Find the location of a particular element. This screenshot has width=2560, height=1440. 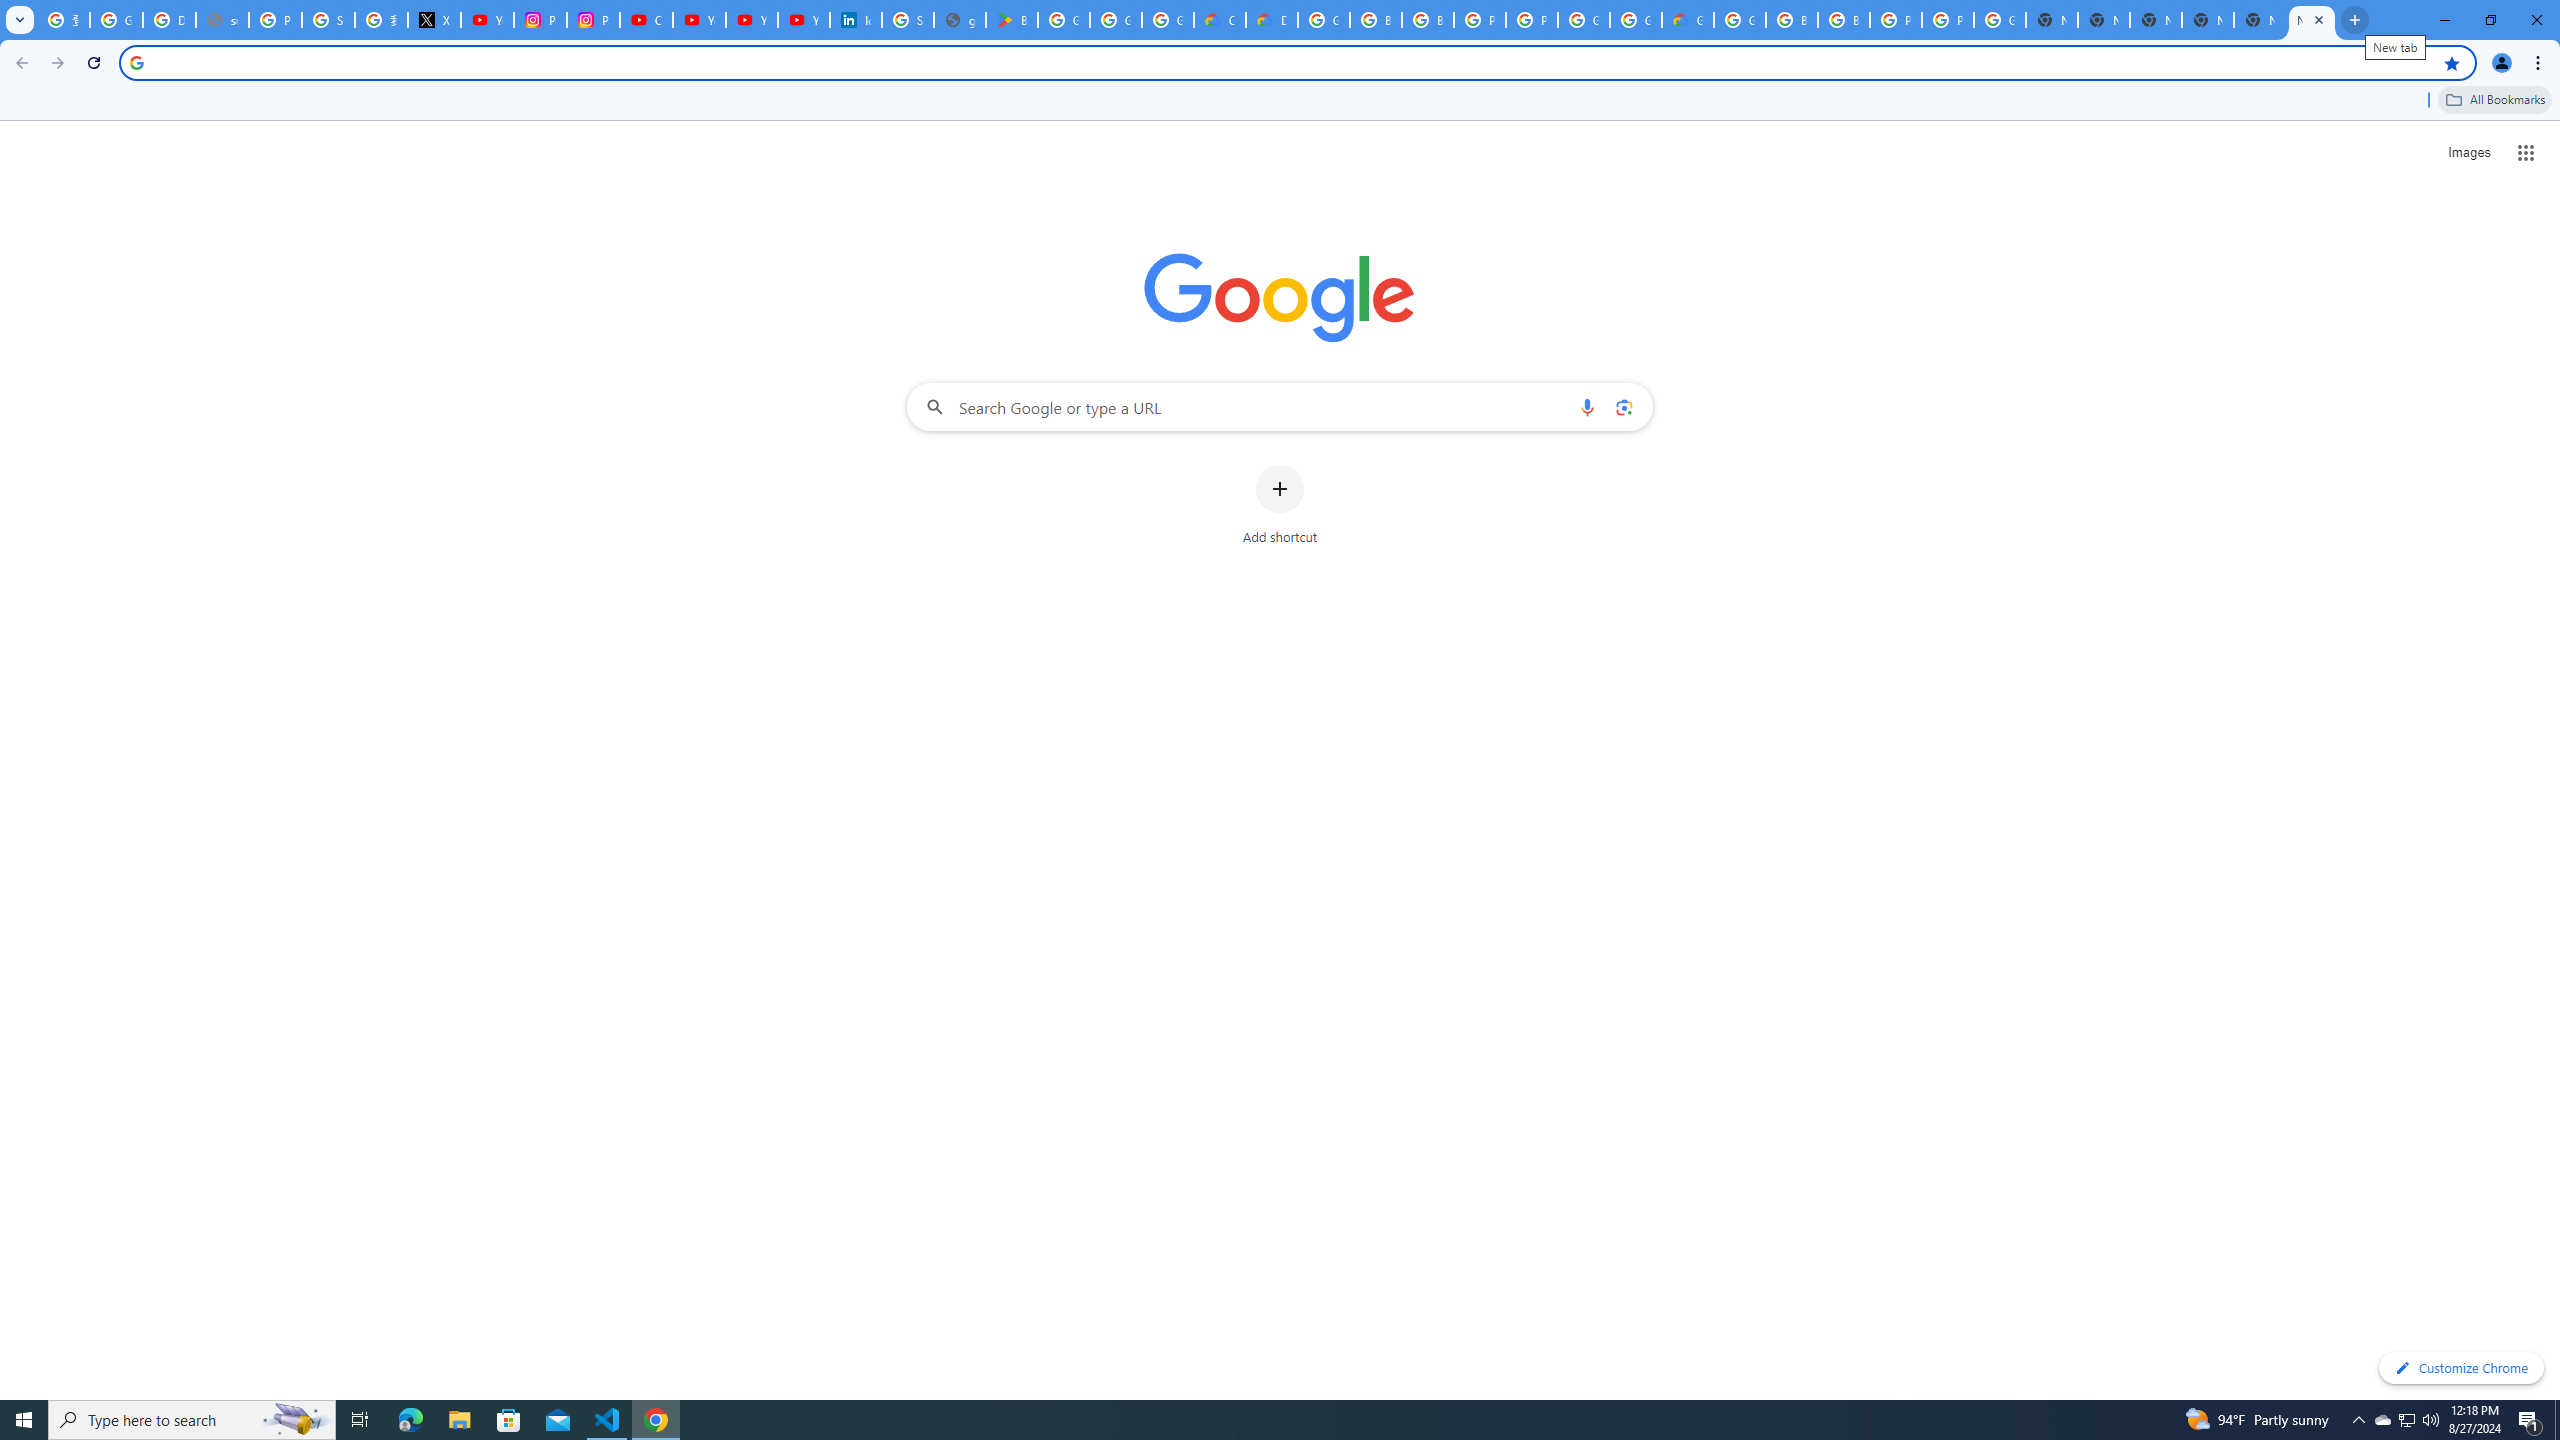

Browse Chrome as a guest - Computer - Google Chrome Help is located at coordinates (1376, 20).